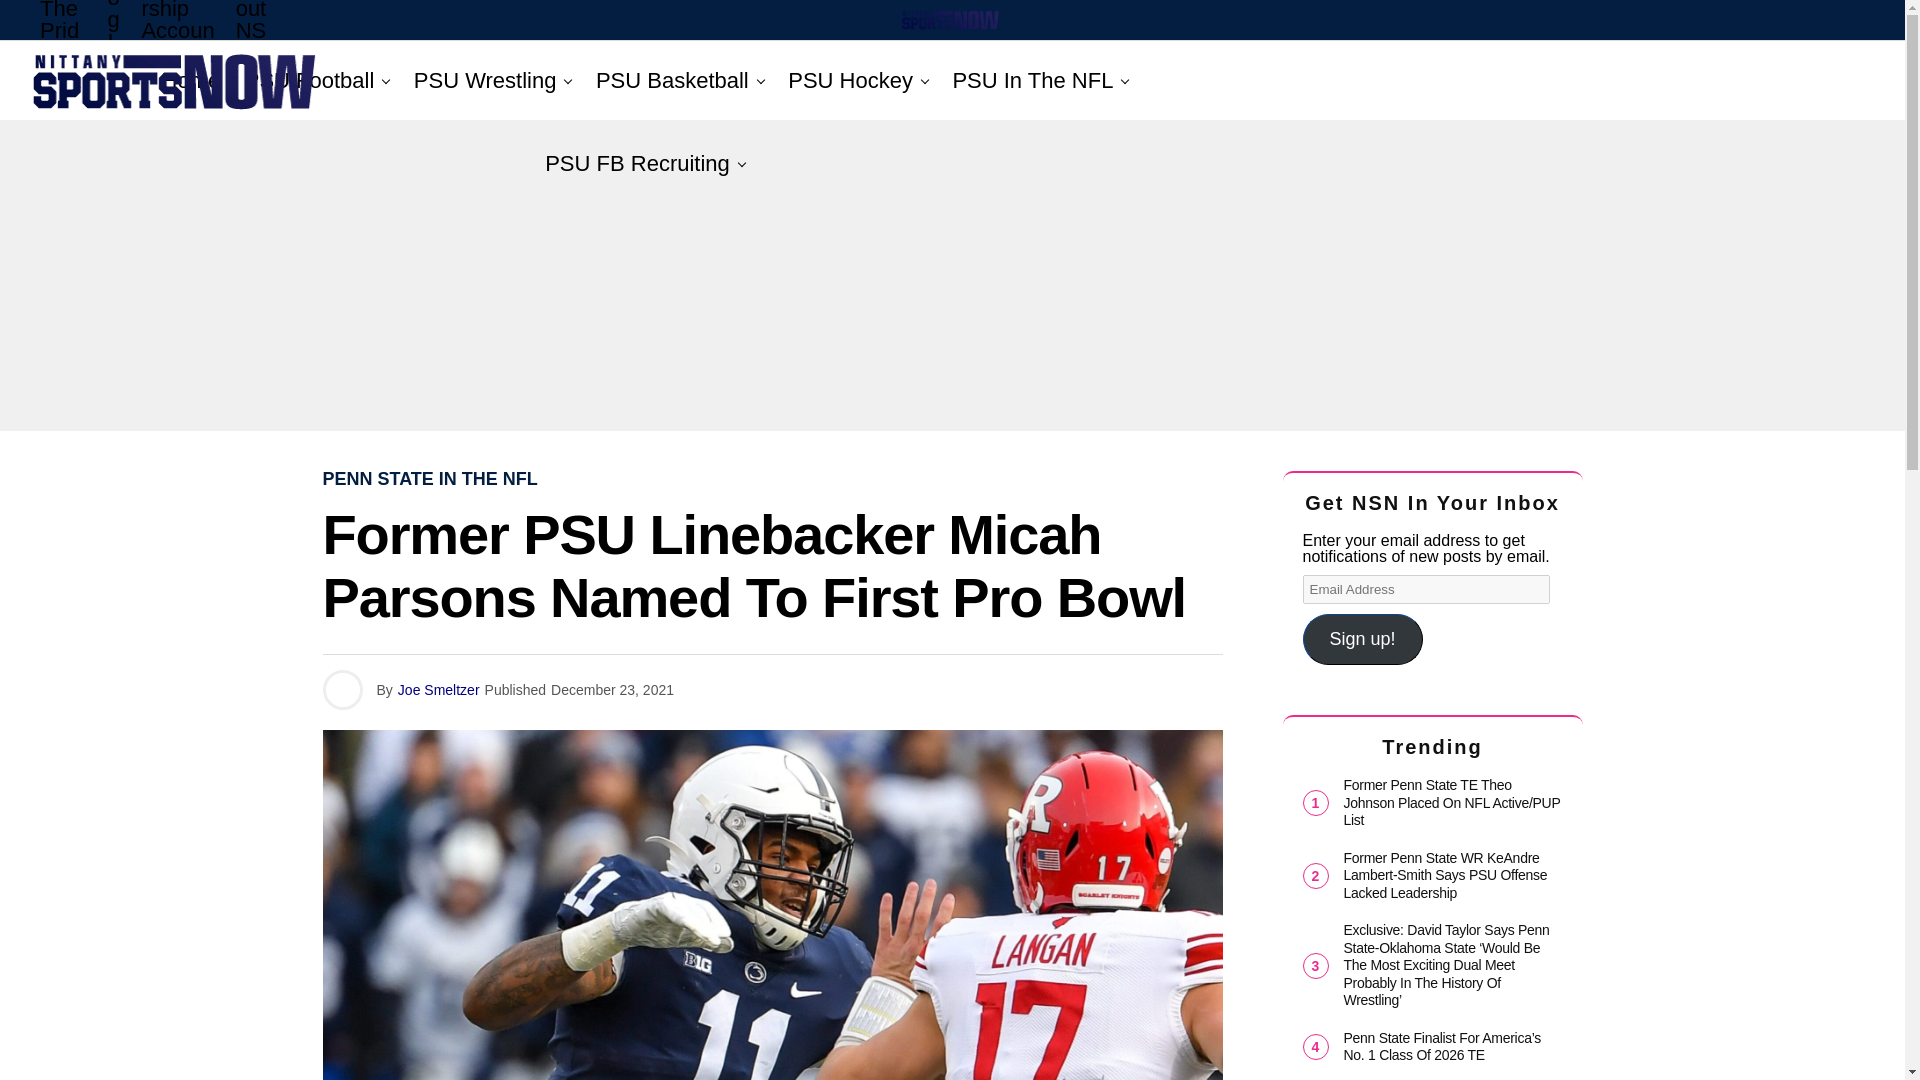 The height and width of the screenshot is (1080, 1920). I want to click on PSU Wrestling, so click(484, 80).